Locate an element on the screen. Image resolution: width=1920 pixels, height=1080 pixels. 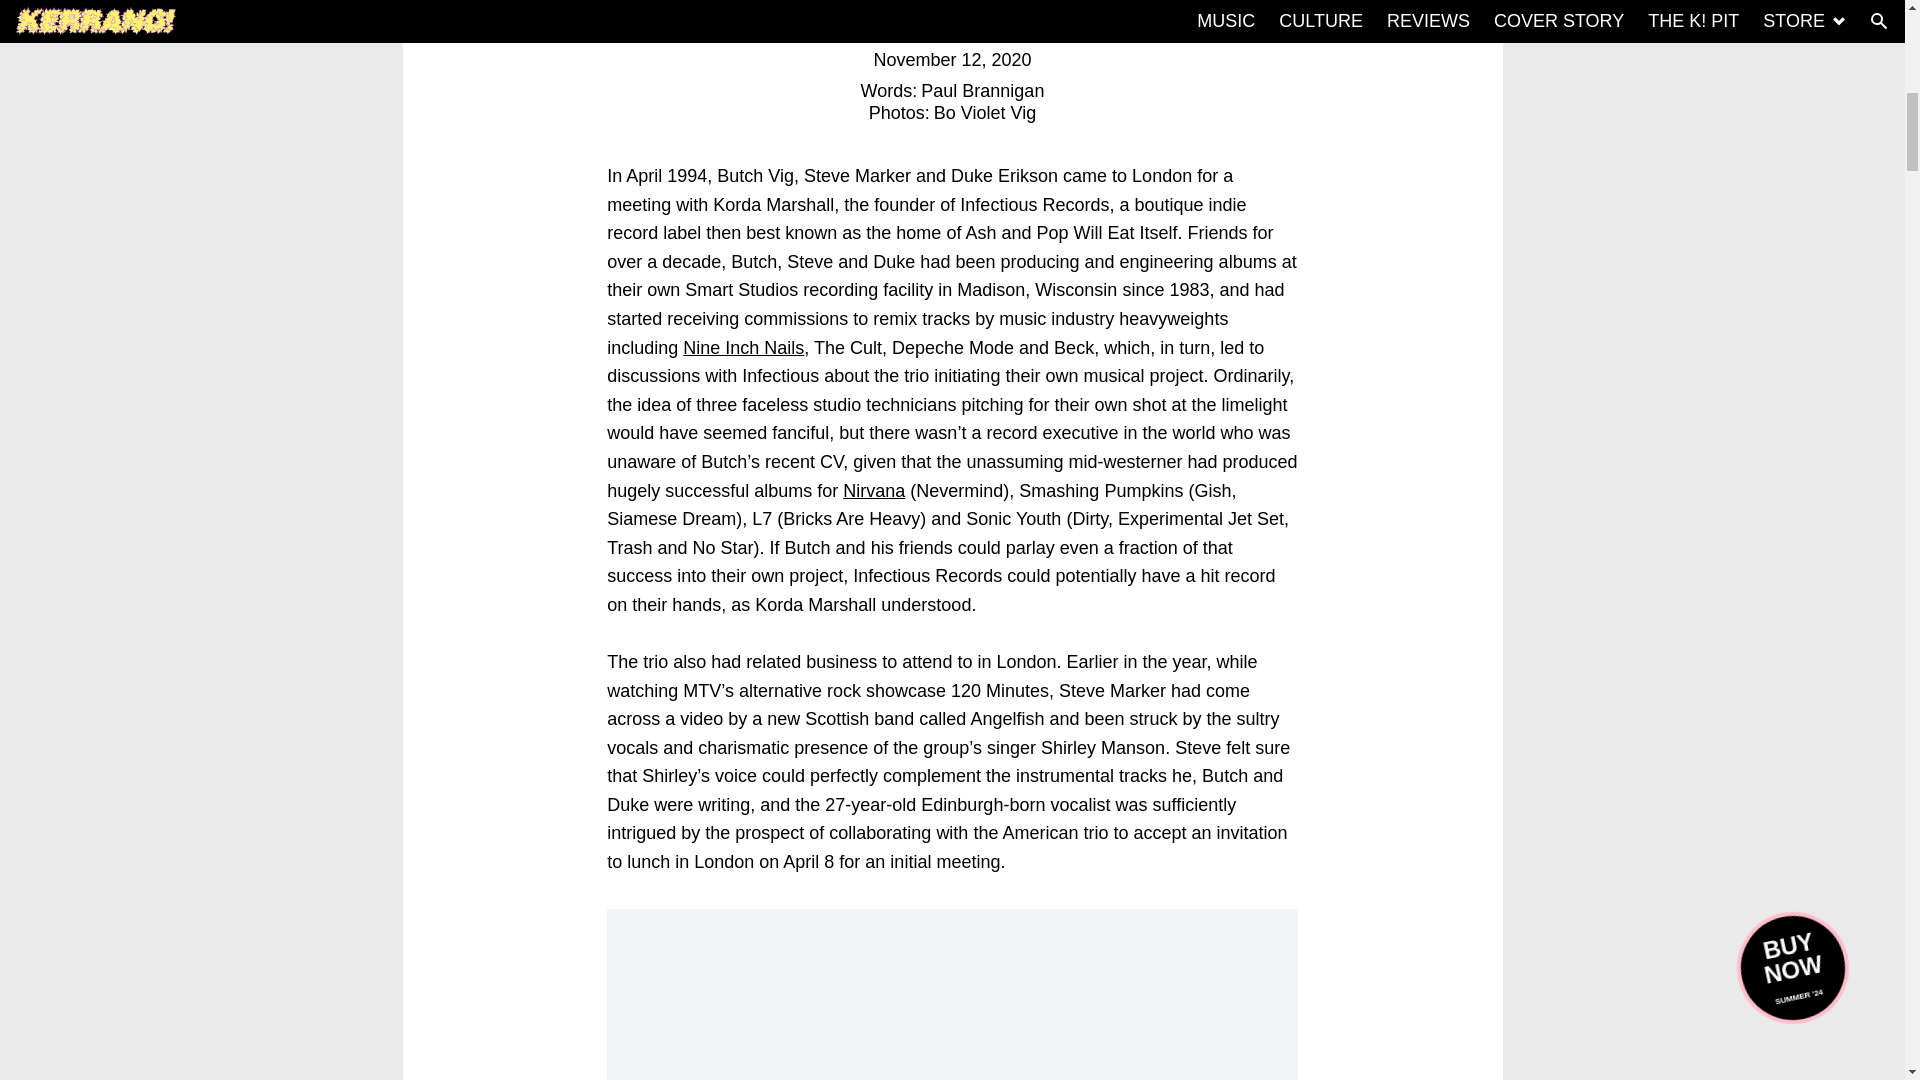
Nirvana is located at coordinates (873, 490).